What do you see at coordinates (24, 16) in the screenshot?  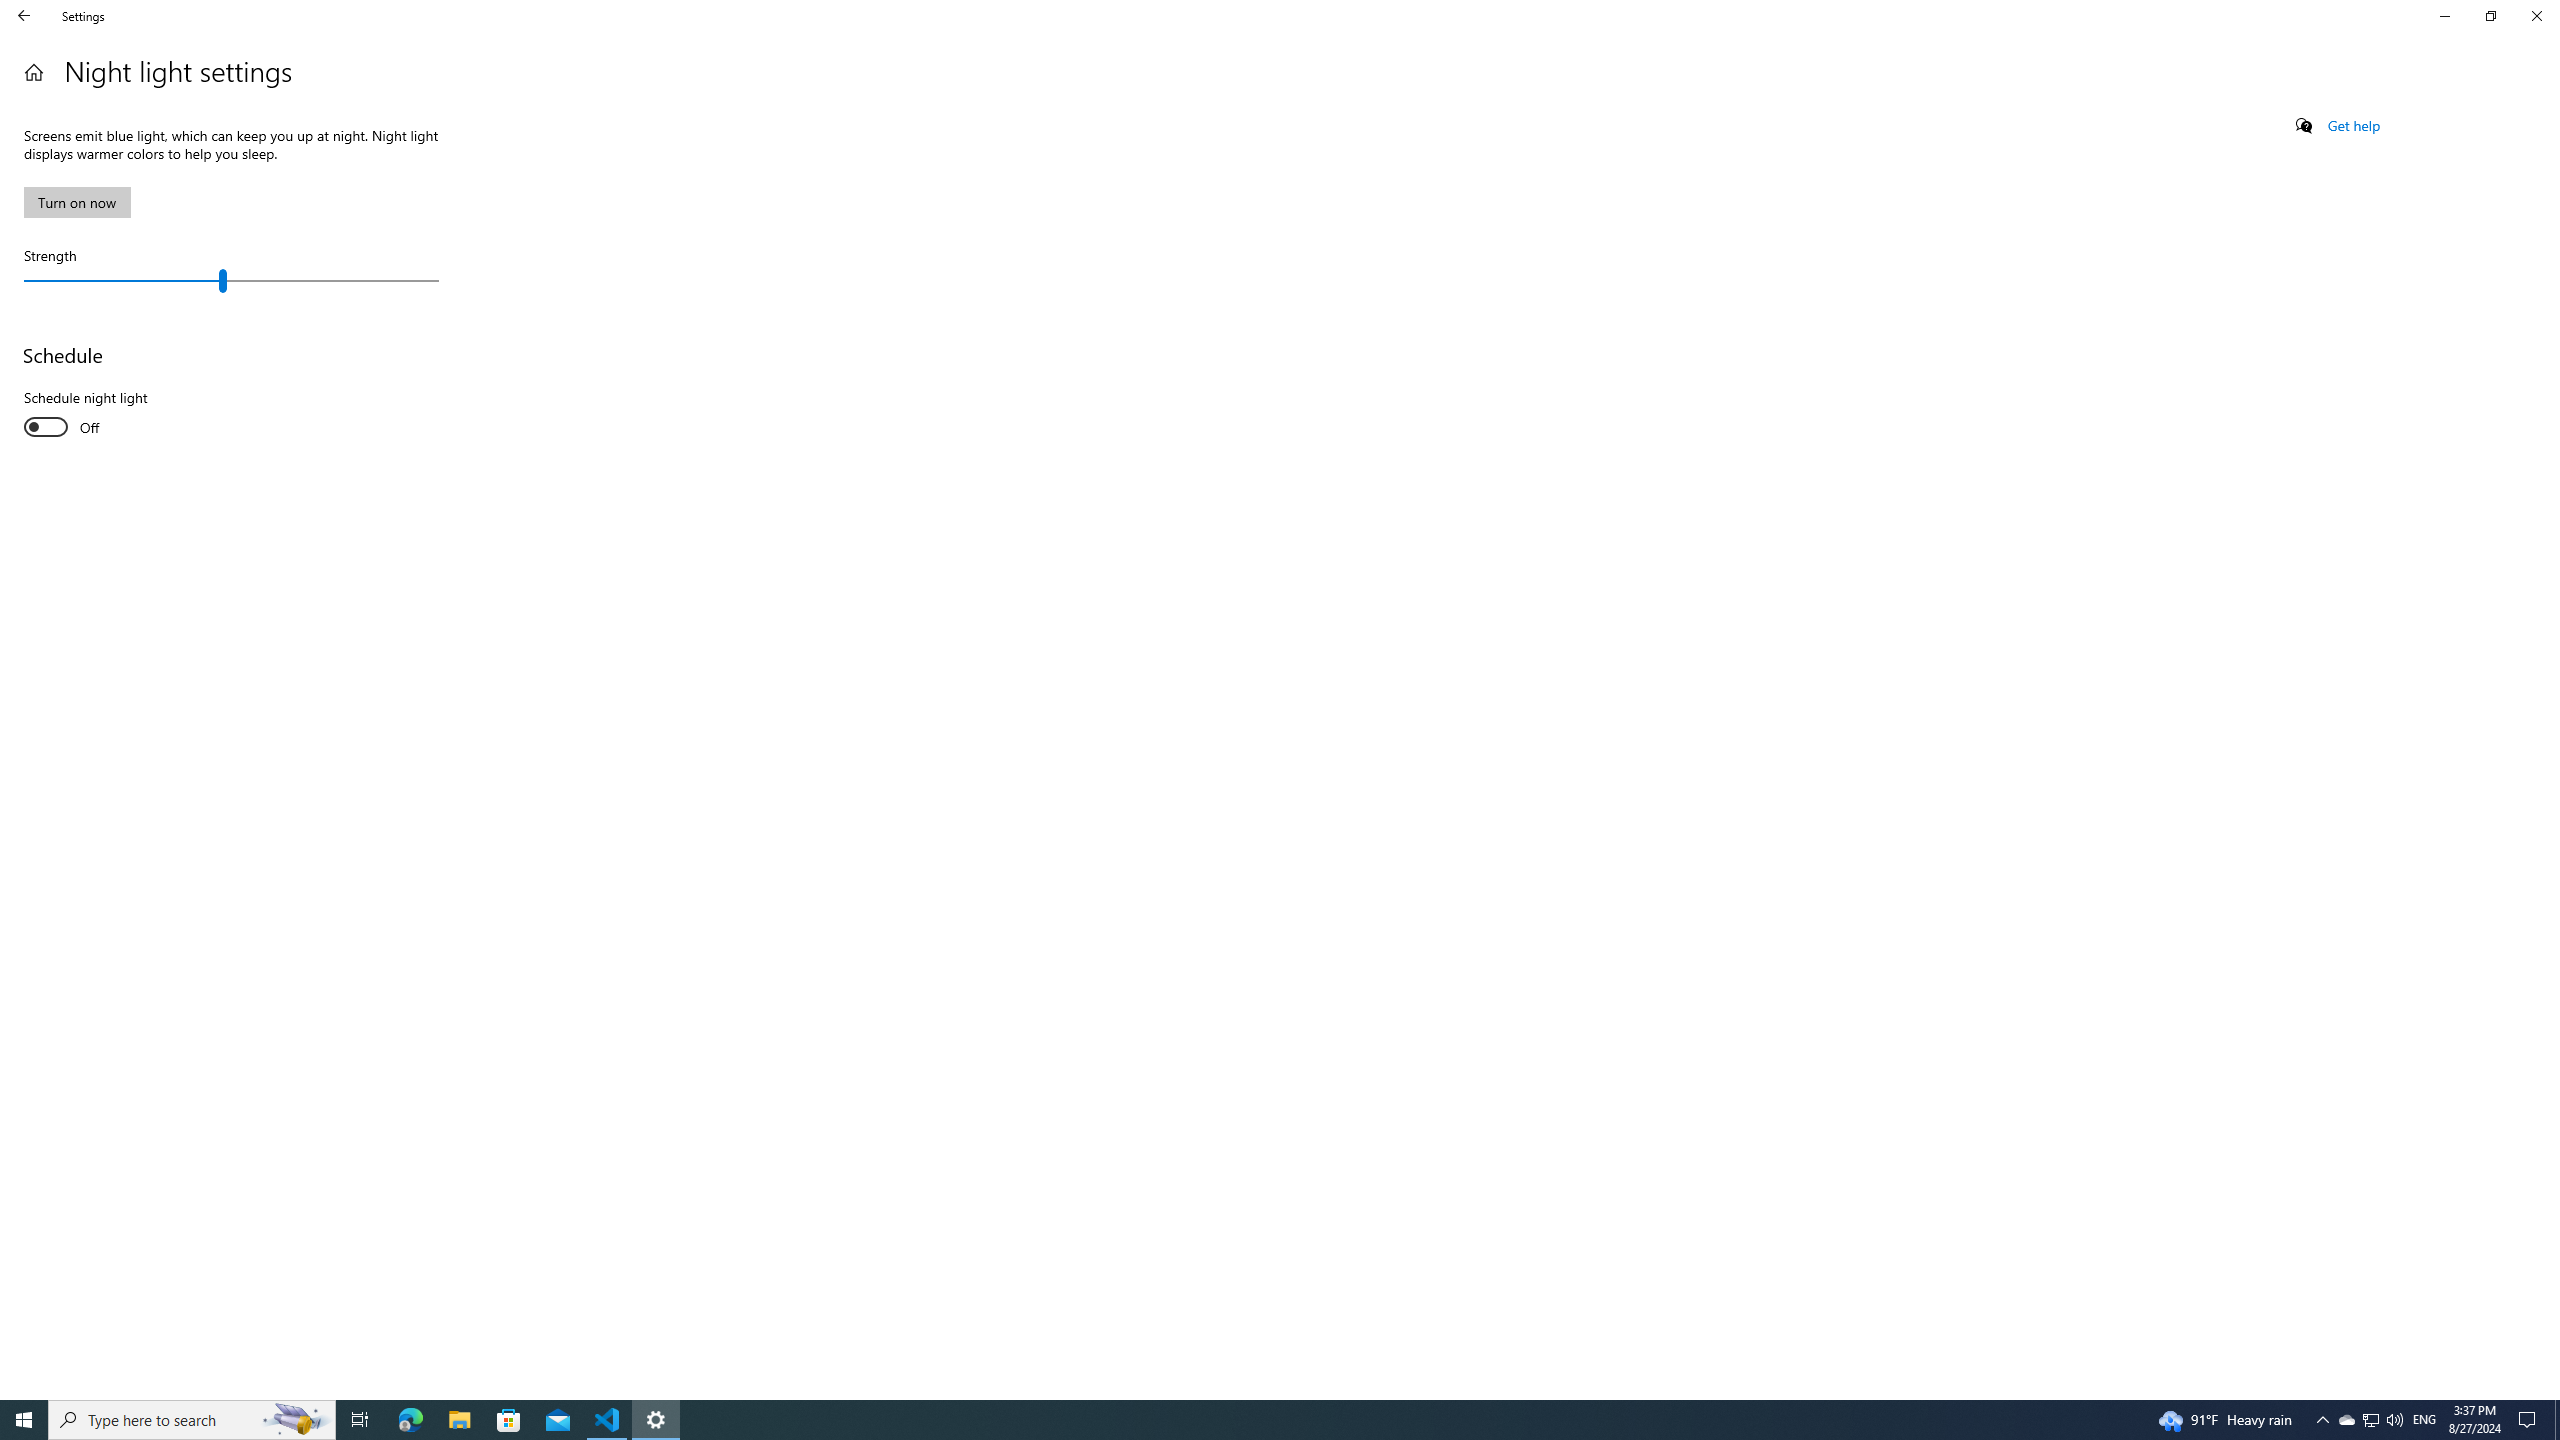 I see `Back` at bounding box center [24, 16].